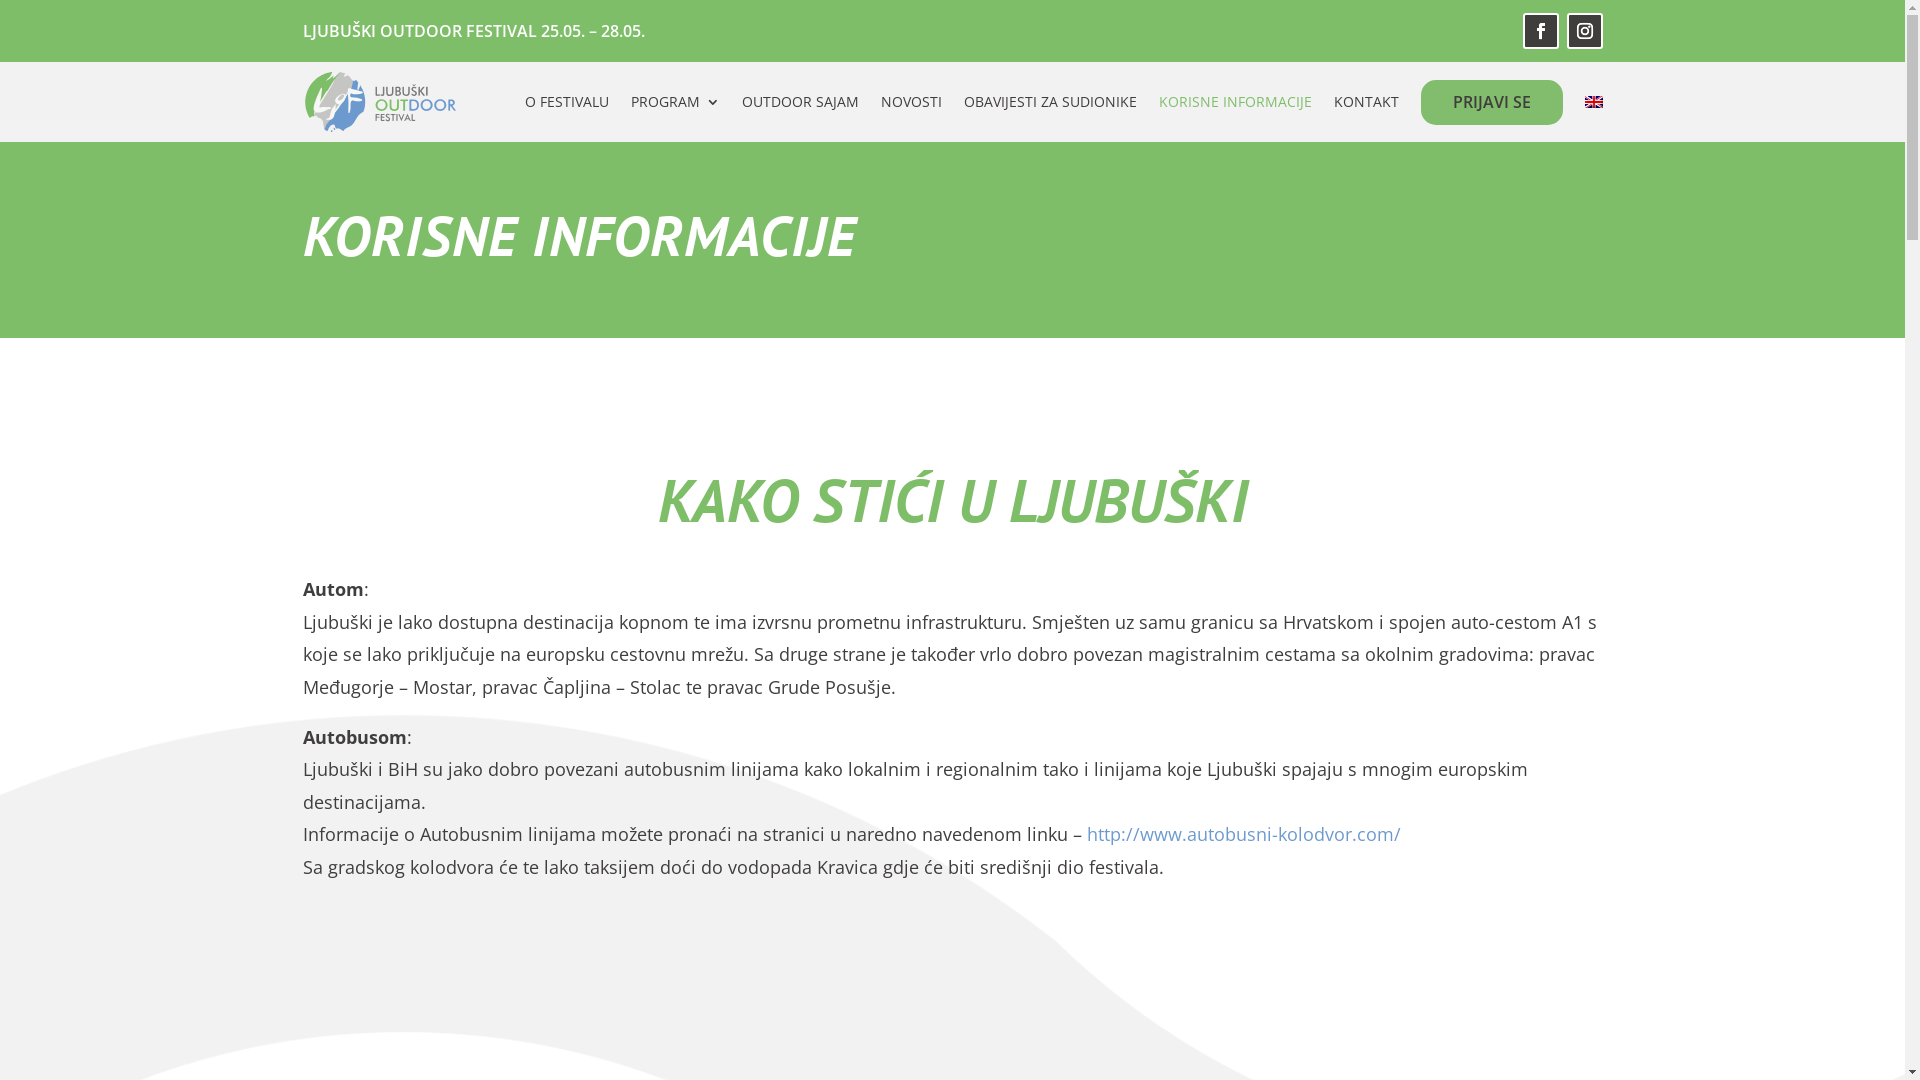 The image size is (1920, 1080). What do you see at coordinates (1243, 834) in the screenshot?
I see `http://www.autobusni-kolodvor.com/` at bounding box center [1243, 834].